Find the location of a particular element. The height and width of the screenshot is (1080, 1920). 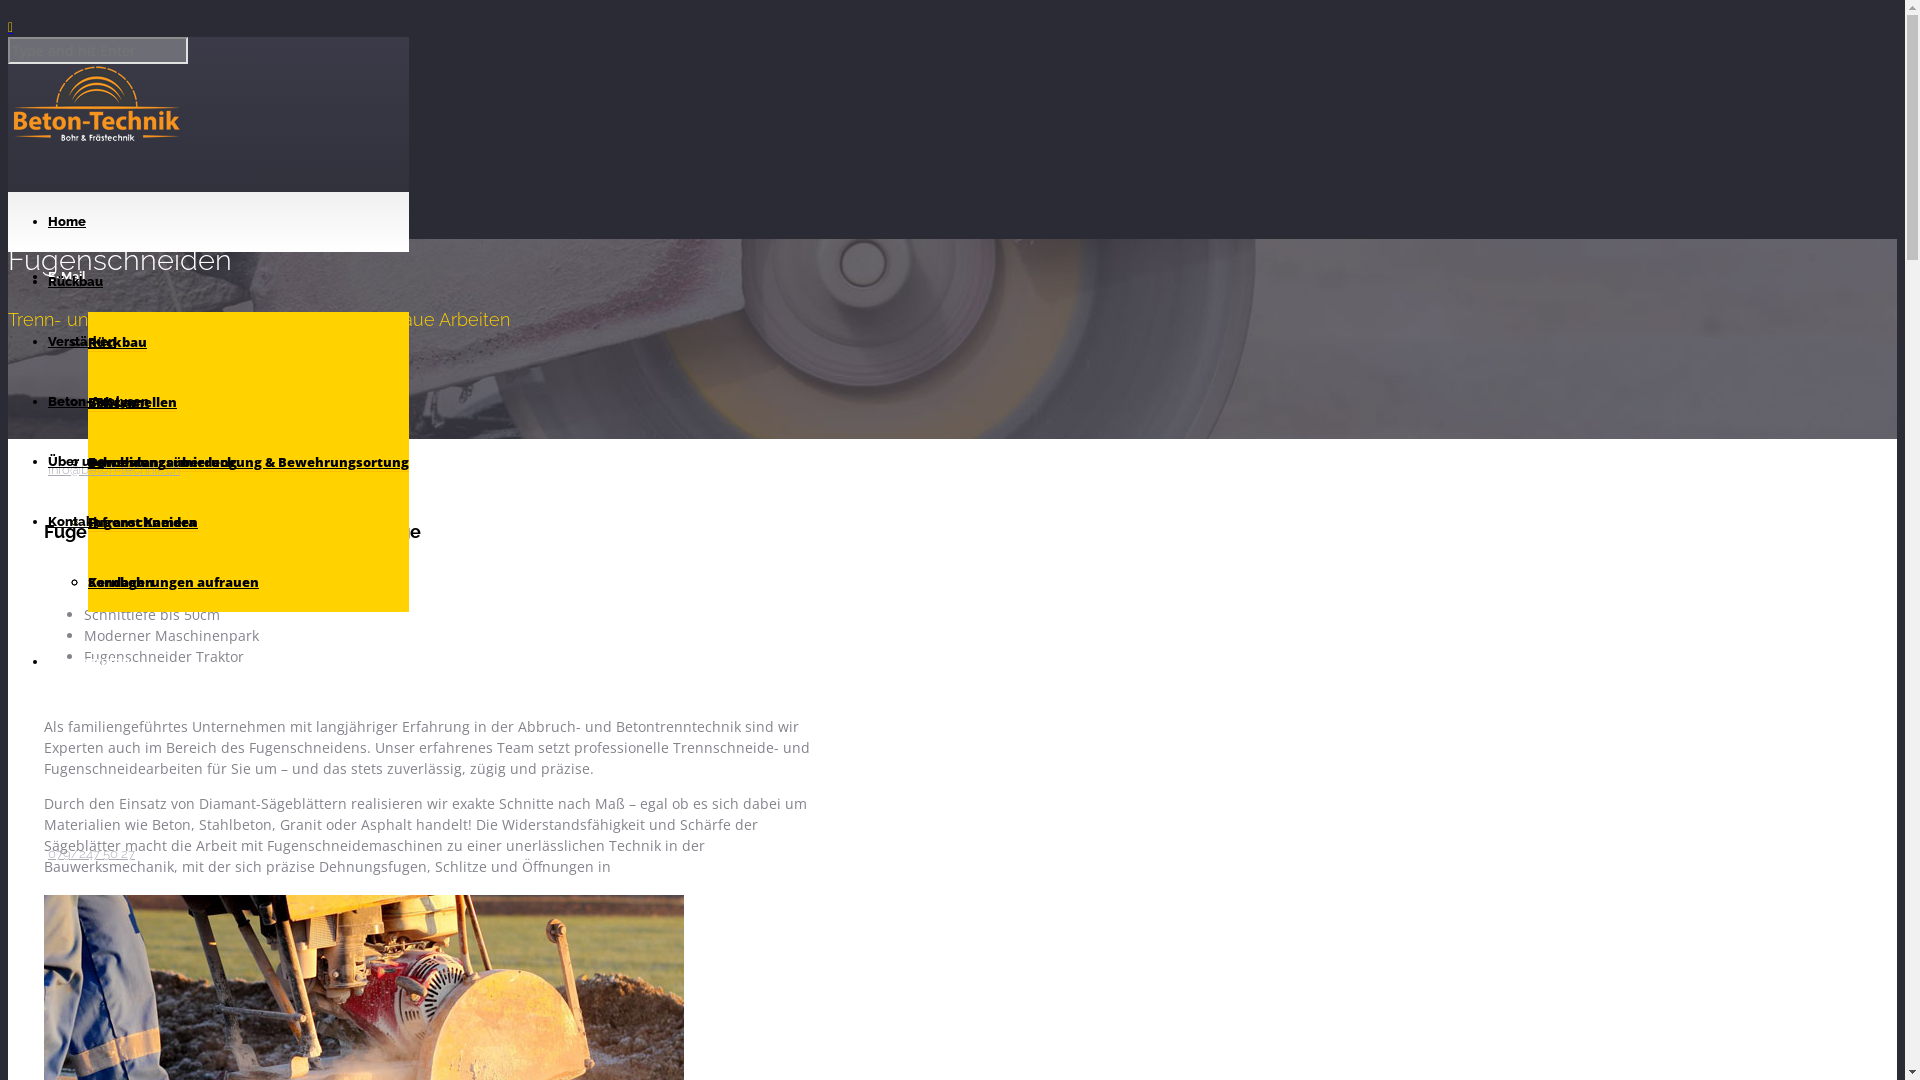

Kontakt is located at coordinates (73, 522).